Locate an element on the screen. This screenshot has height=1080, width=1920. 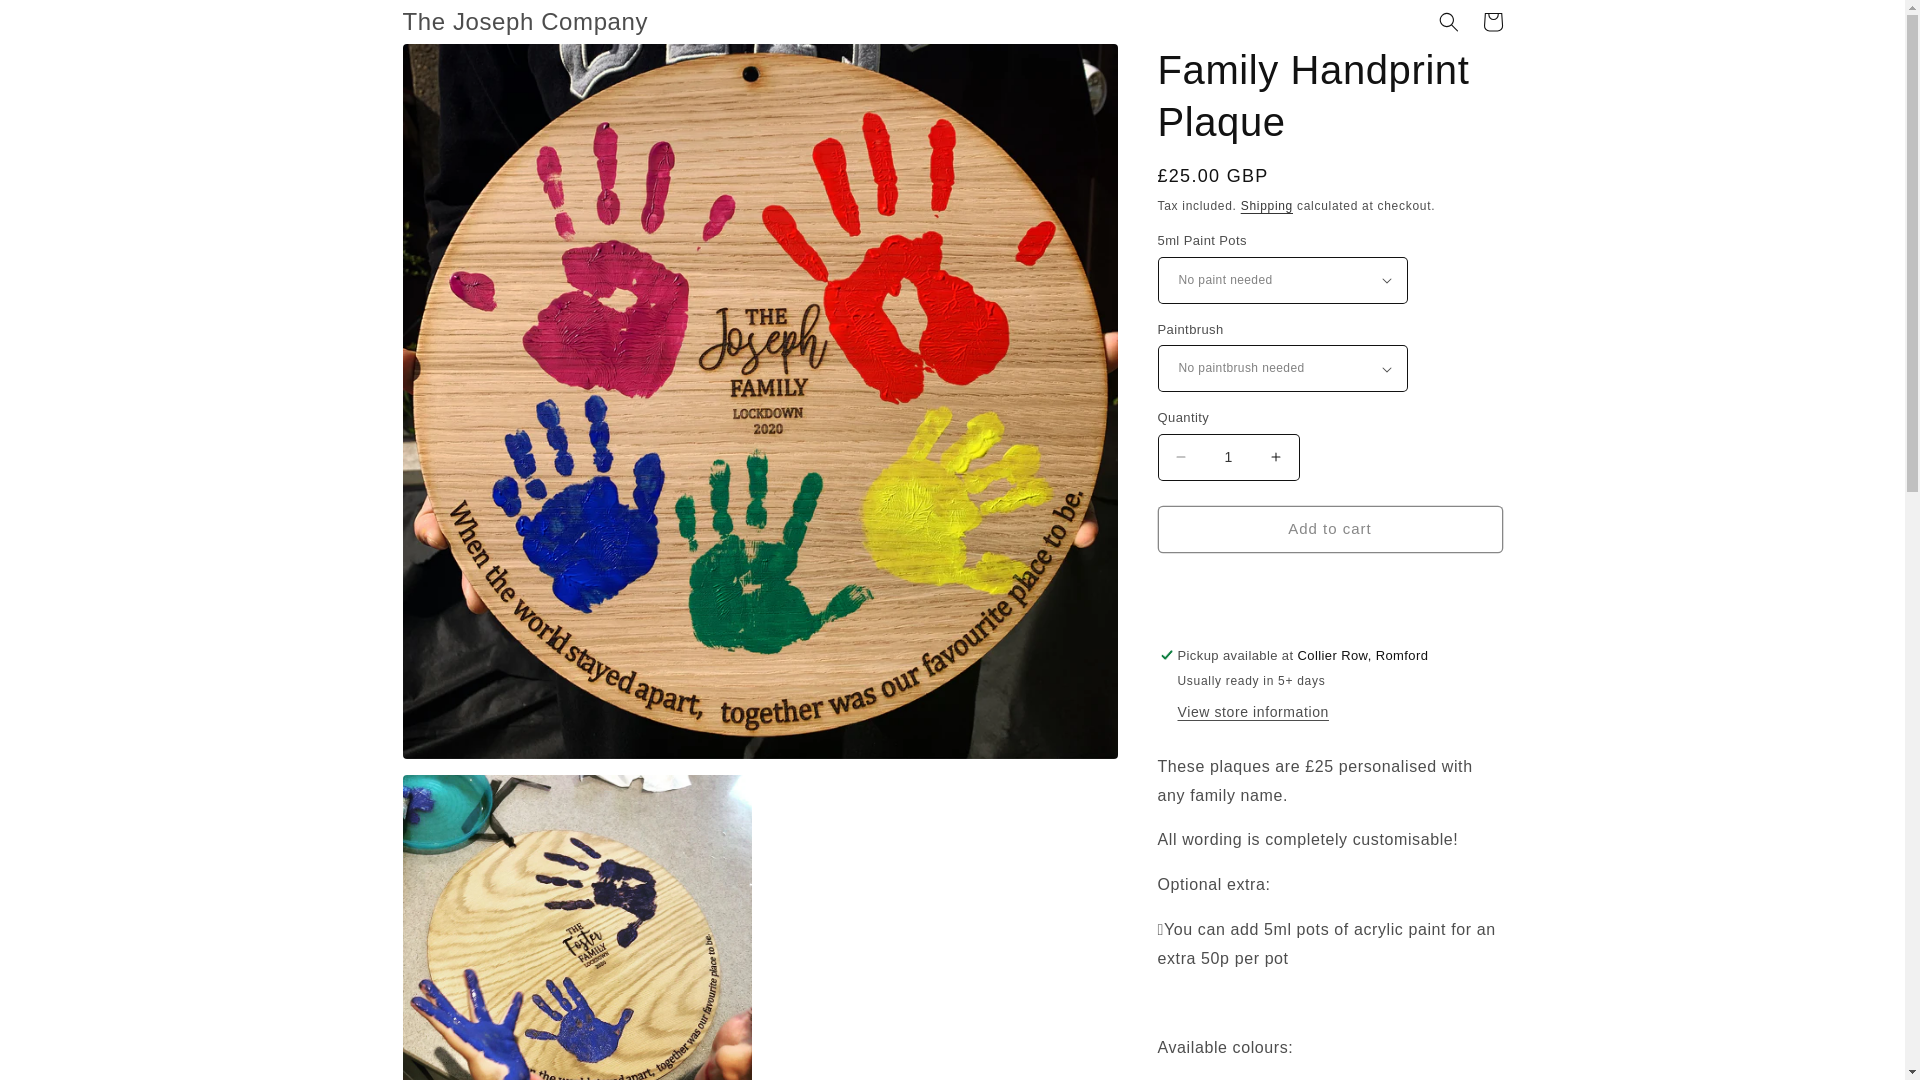
Increase quantity for Family Handprint Plaque is located at coordinates (1276, 457).